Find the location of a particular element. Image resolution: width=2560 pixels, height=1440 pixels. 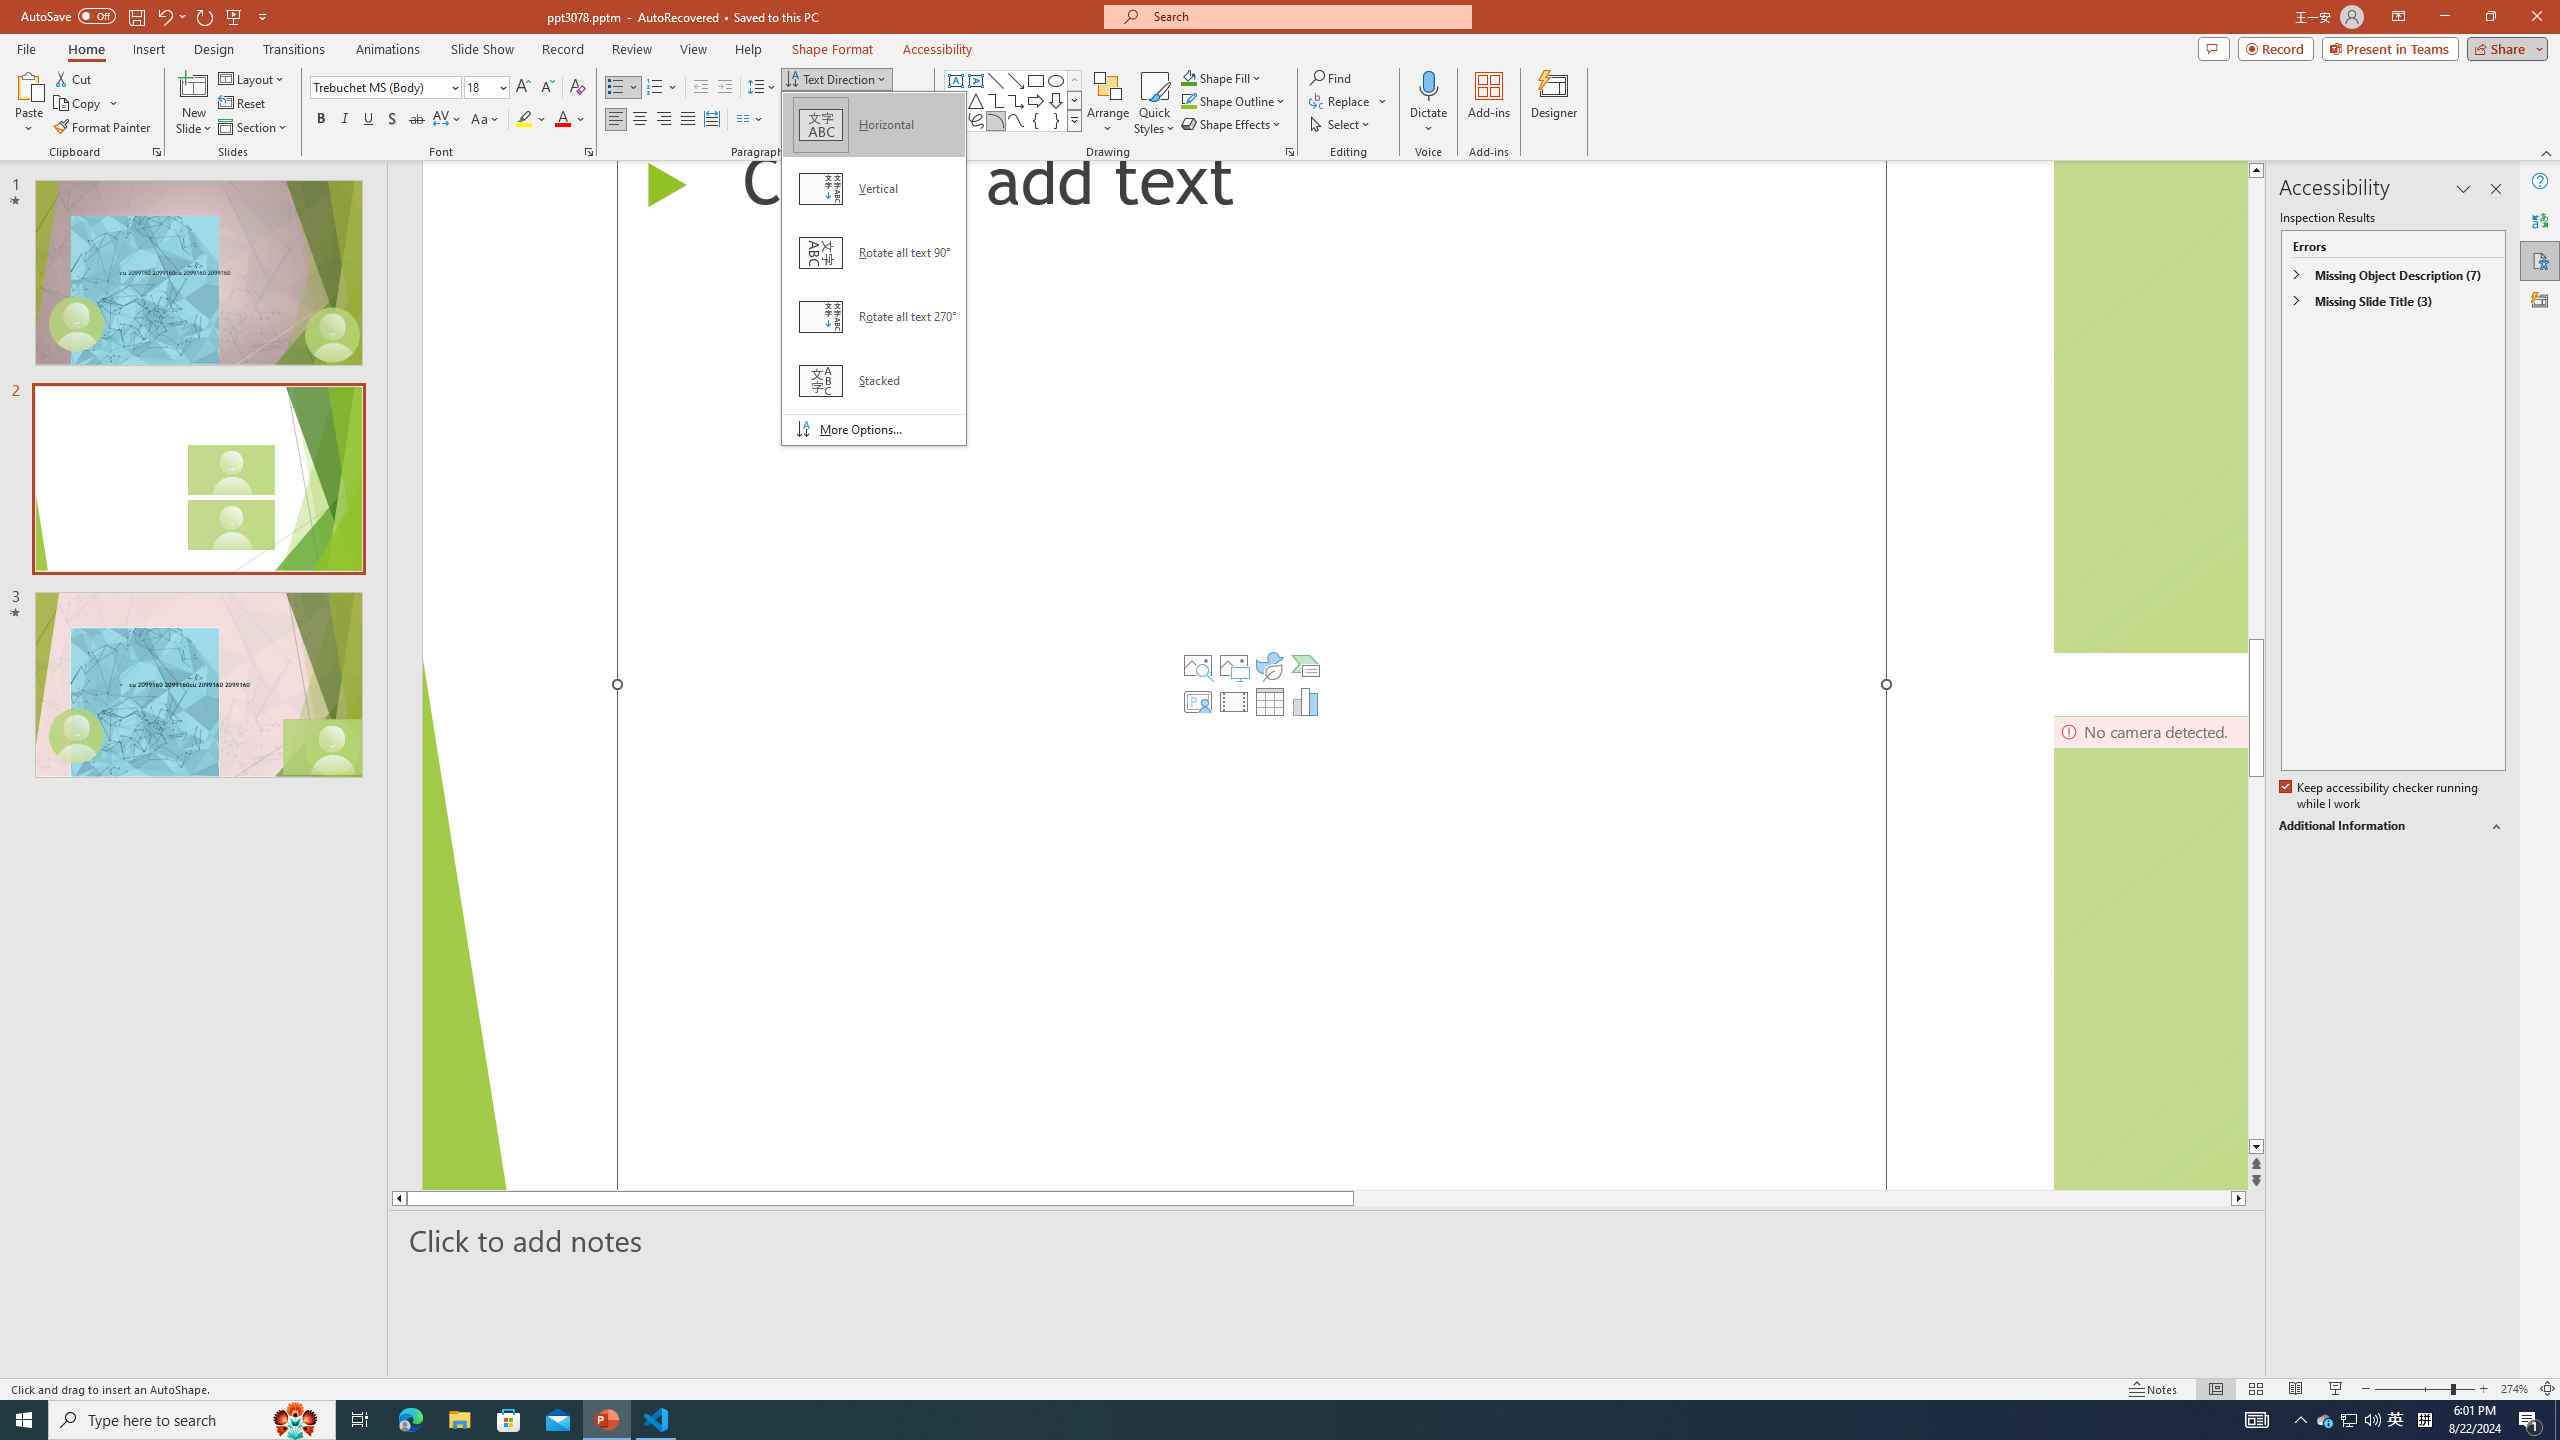

Insert Table is located at coordinates (1270, 702).